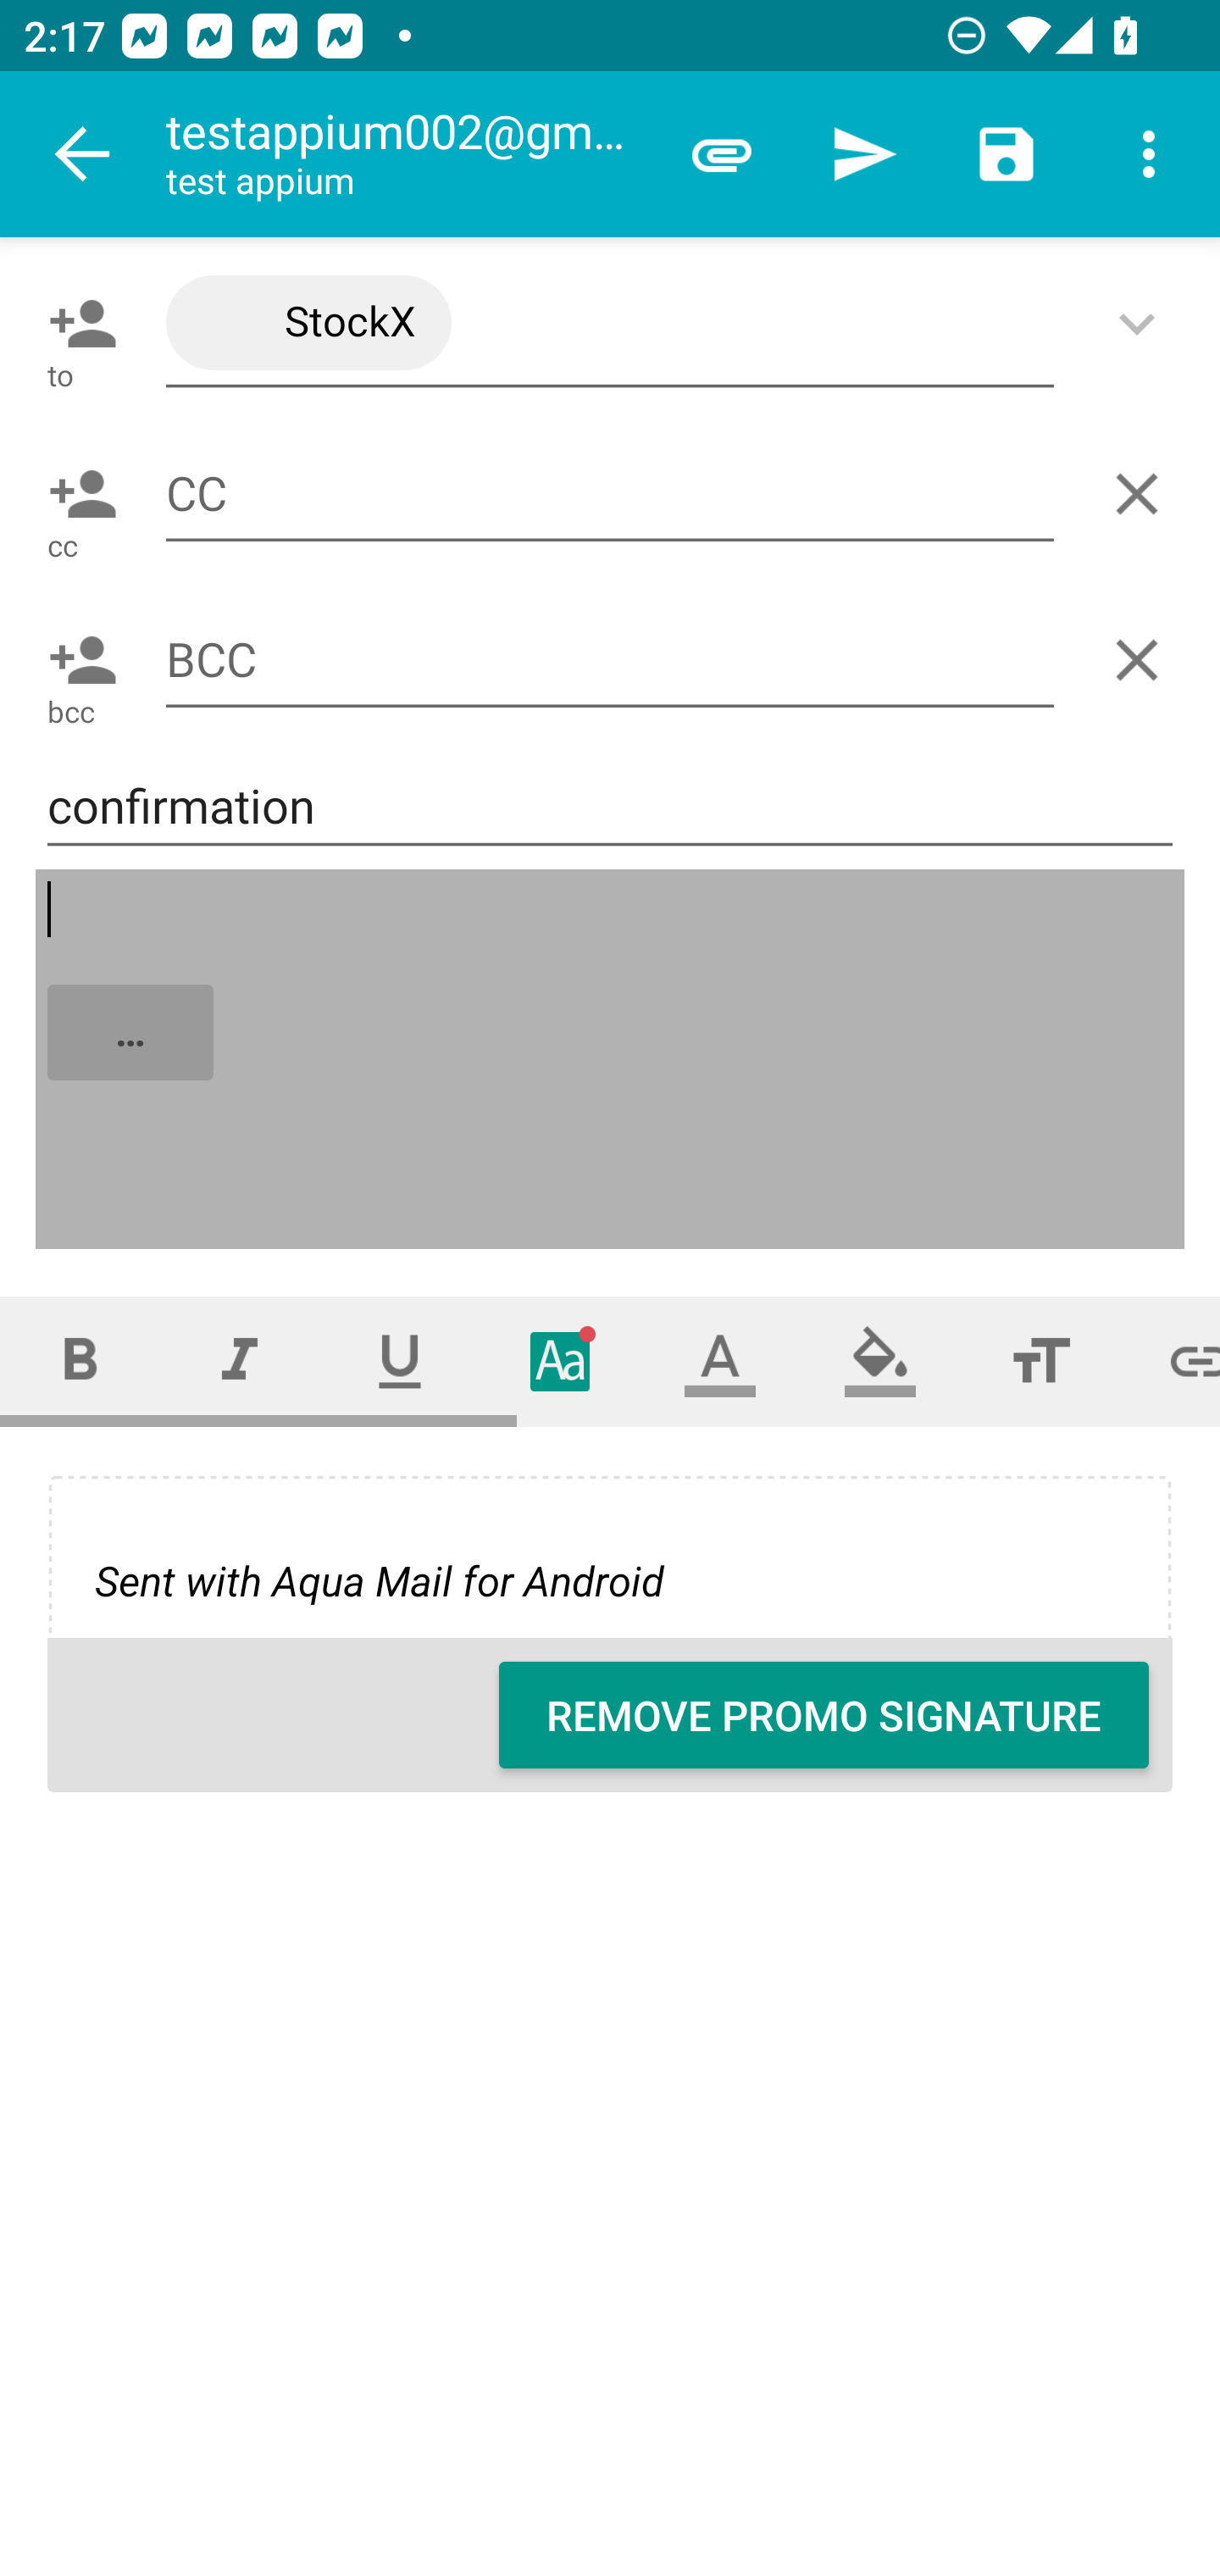  What do you see at coordinates (610, 493) in the screenshot?
I see `CC` at bounding box center [610, 493].